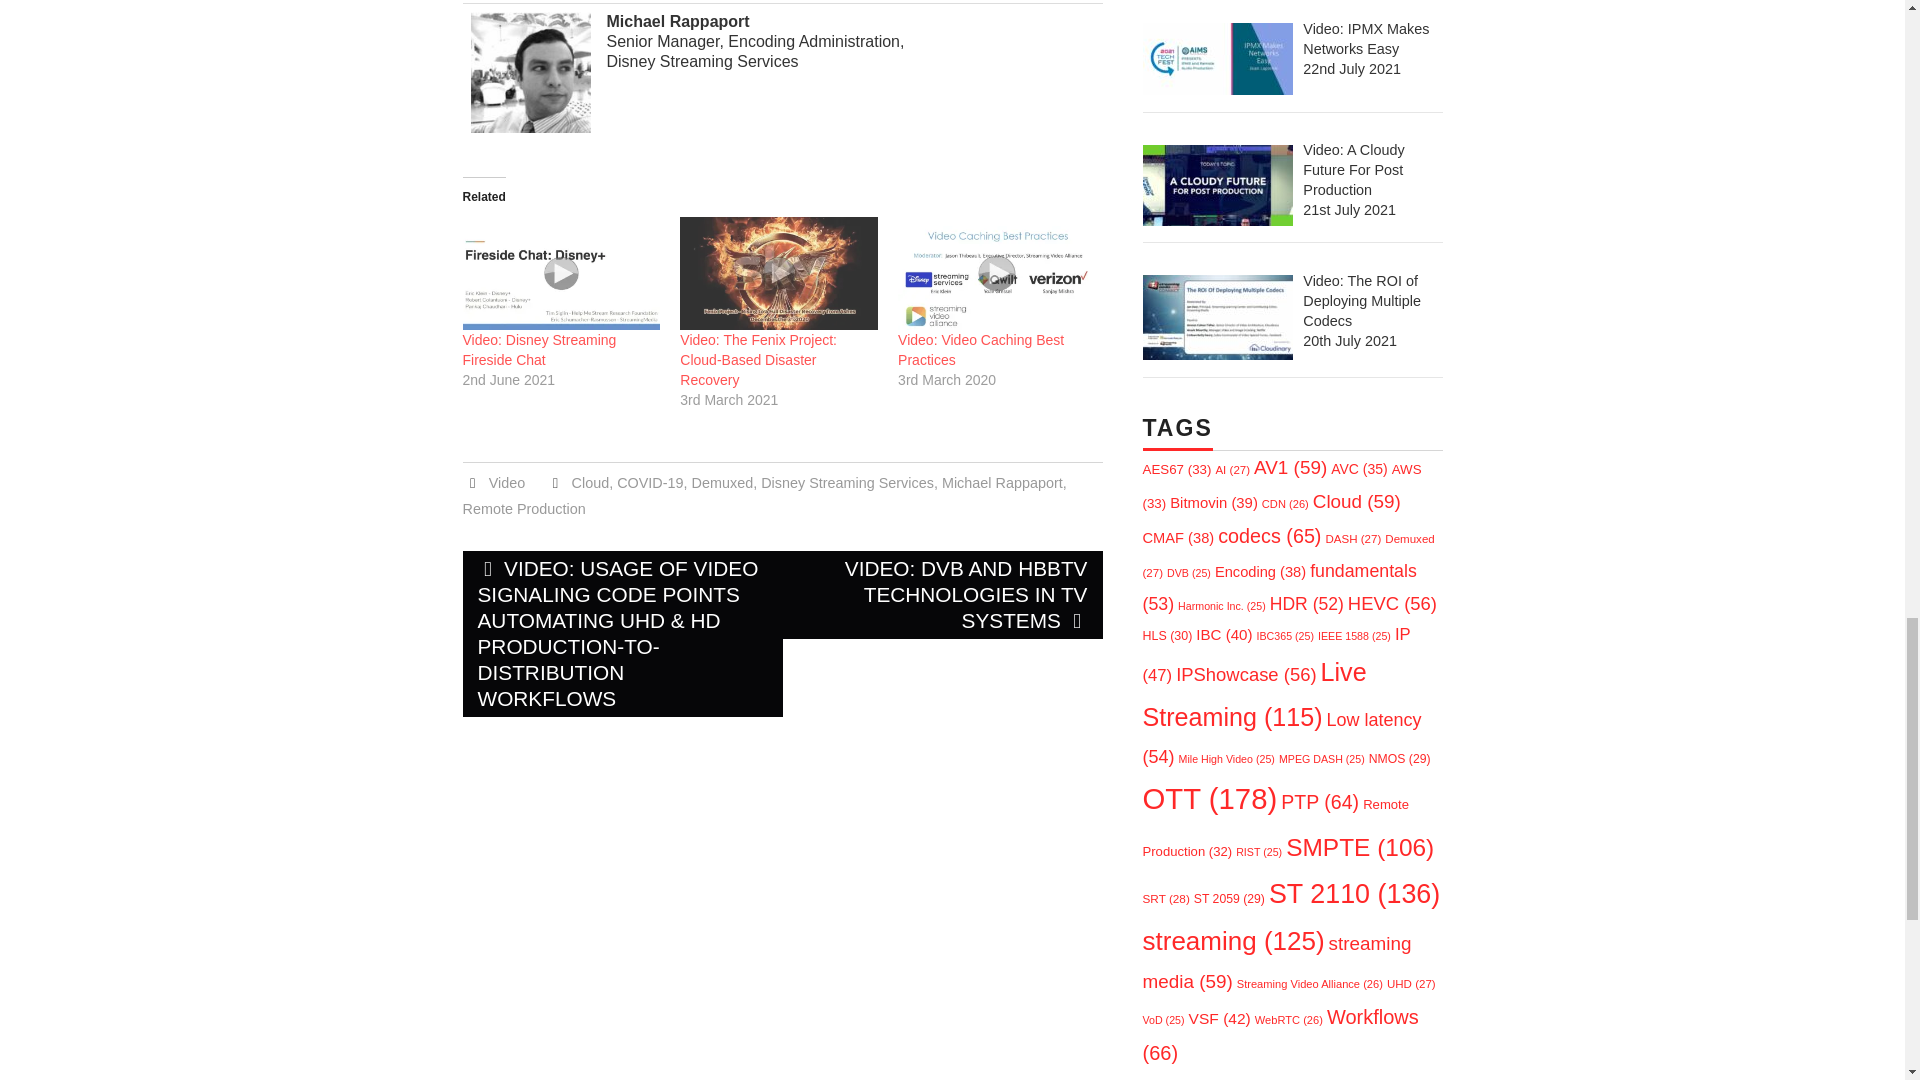 The width and height of the screenshot is (1920, 1080). Describe the element at coordinates (539, 350) in the screenshot. I see `Video: Disney Streaming Fireside Chat` at that location.